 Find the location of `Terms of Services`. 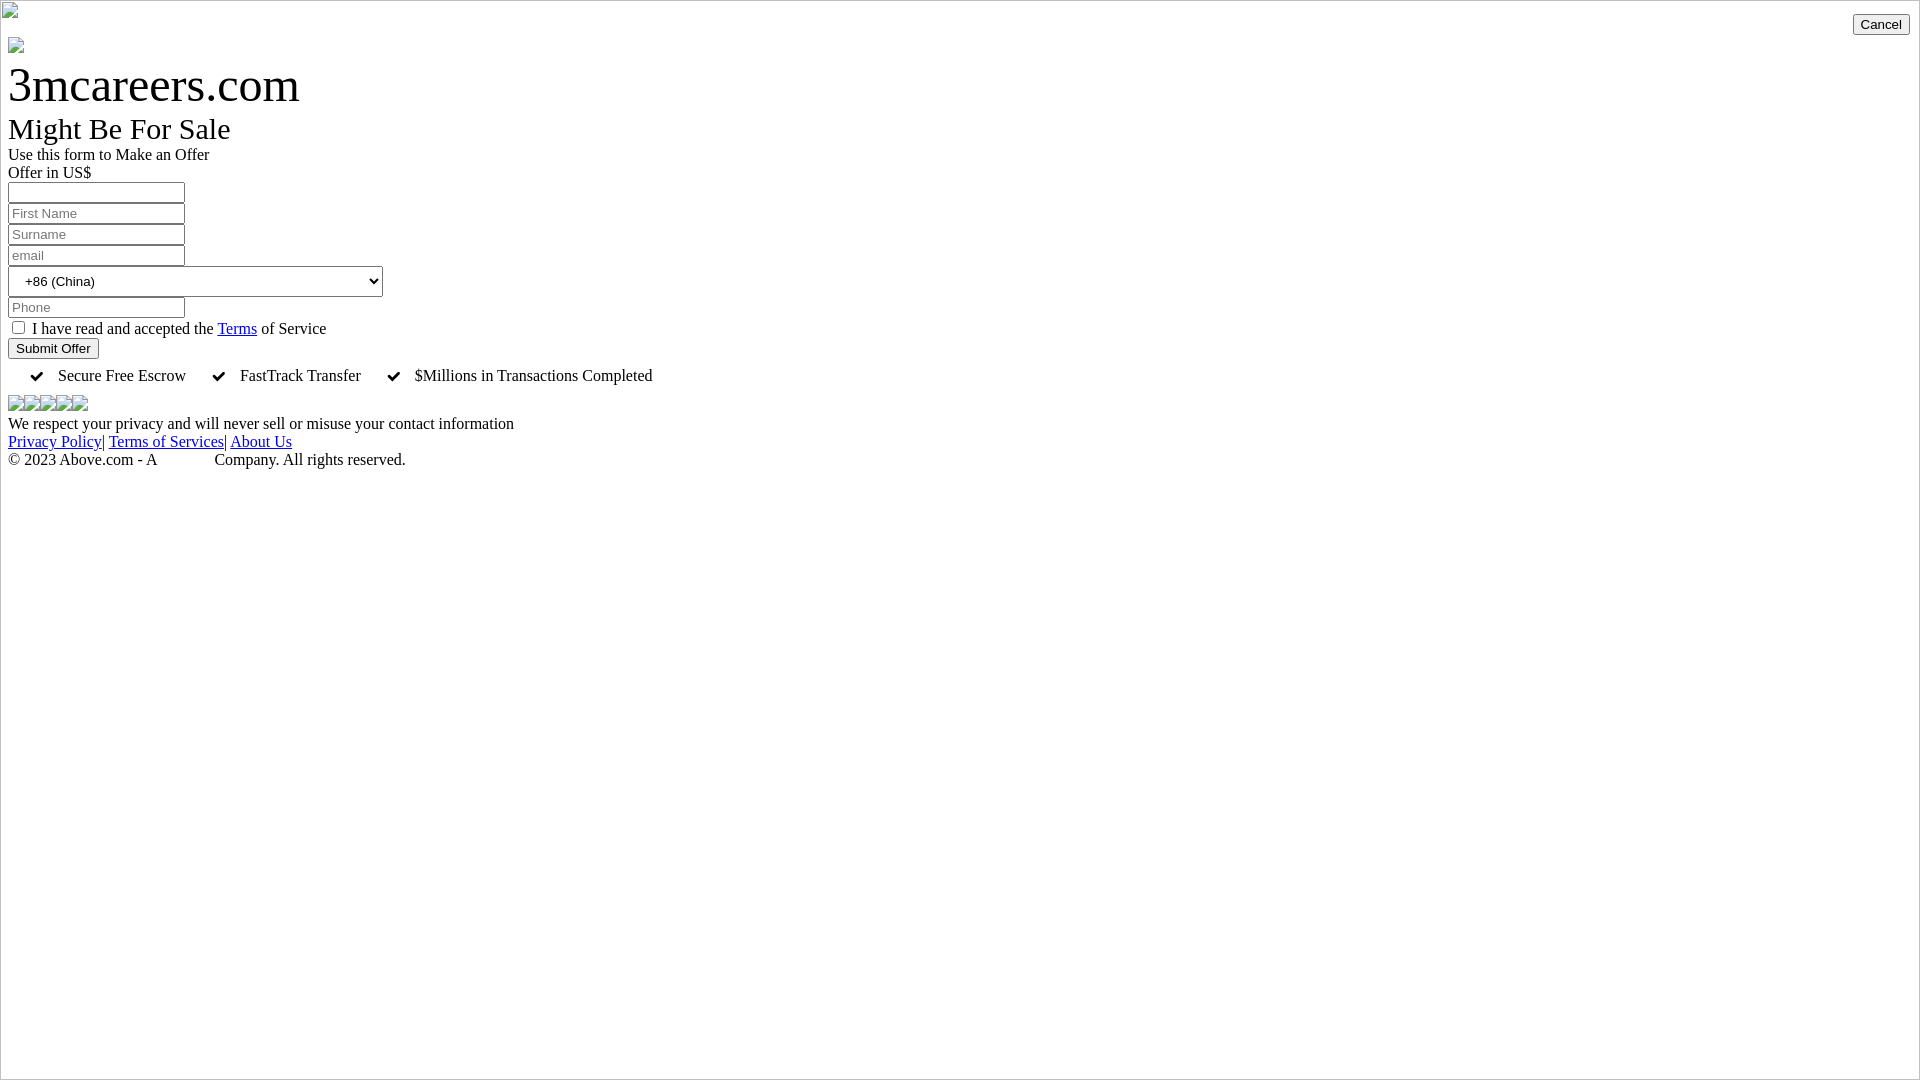

Terms of Services is located at coordinates (166, 442).